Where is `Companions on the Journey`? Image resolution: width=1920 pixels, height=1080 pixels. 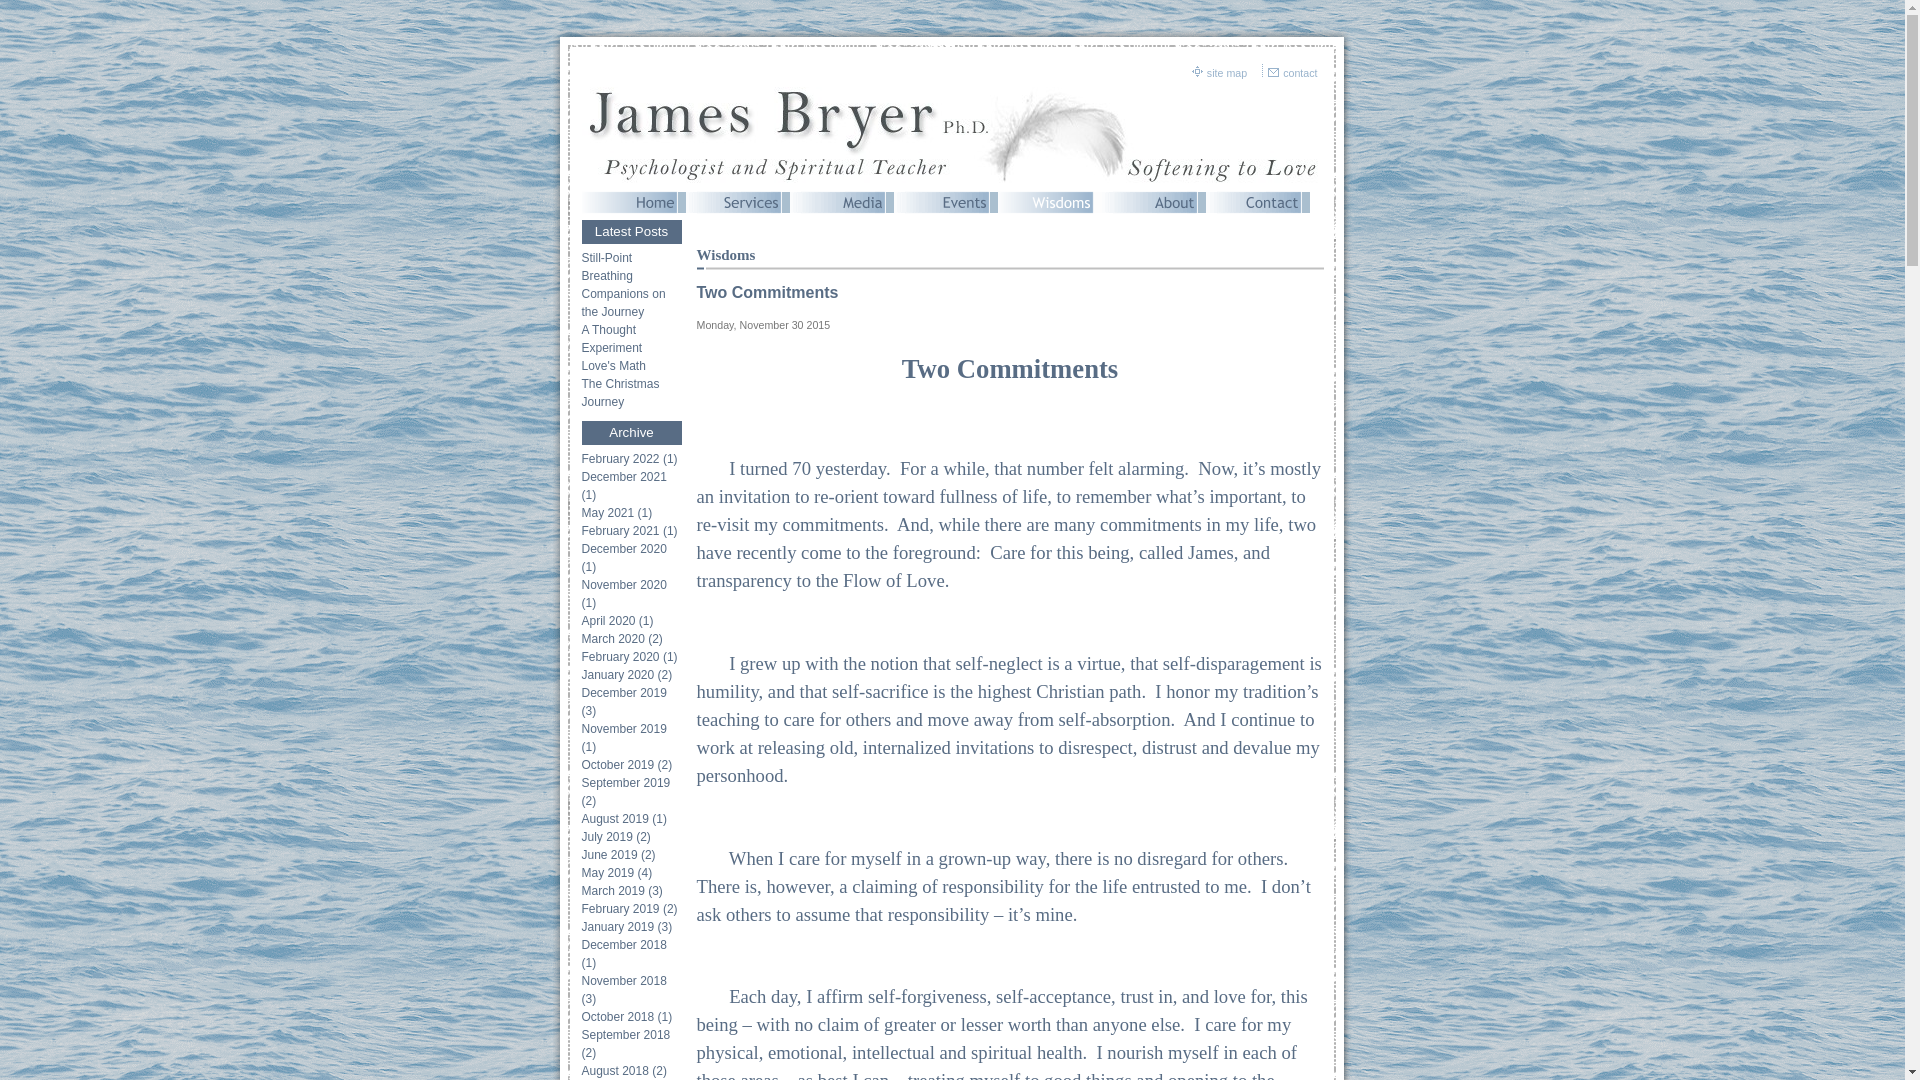
Companions on the Journey is located at coordinates (631, 302).